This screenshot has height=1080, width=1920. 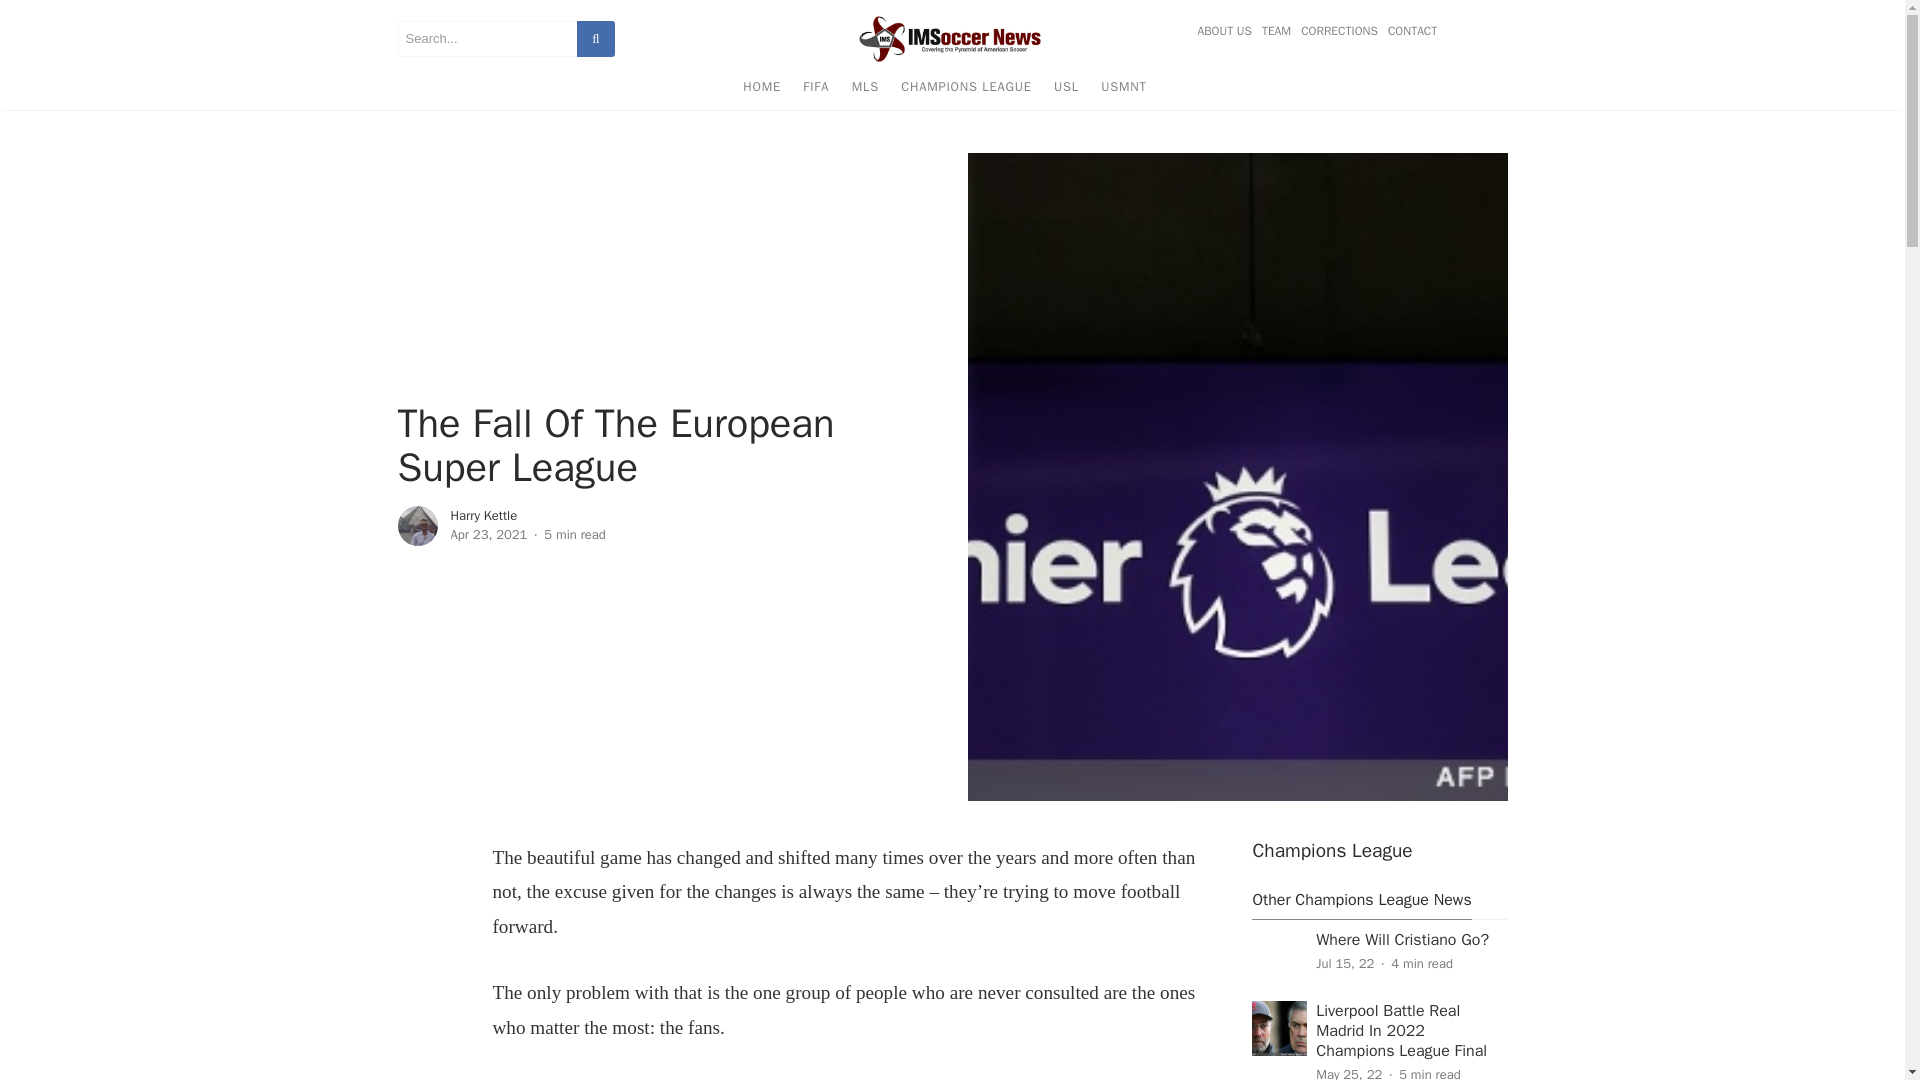 What do you see at coordinates (1226, 31) in the screenshot?
I see `ABOUT US` at bounding box center [1226, 31].